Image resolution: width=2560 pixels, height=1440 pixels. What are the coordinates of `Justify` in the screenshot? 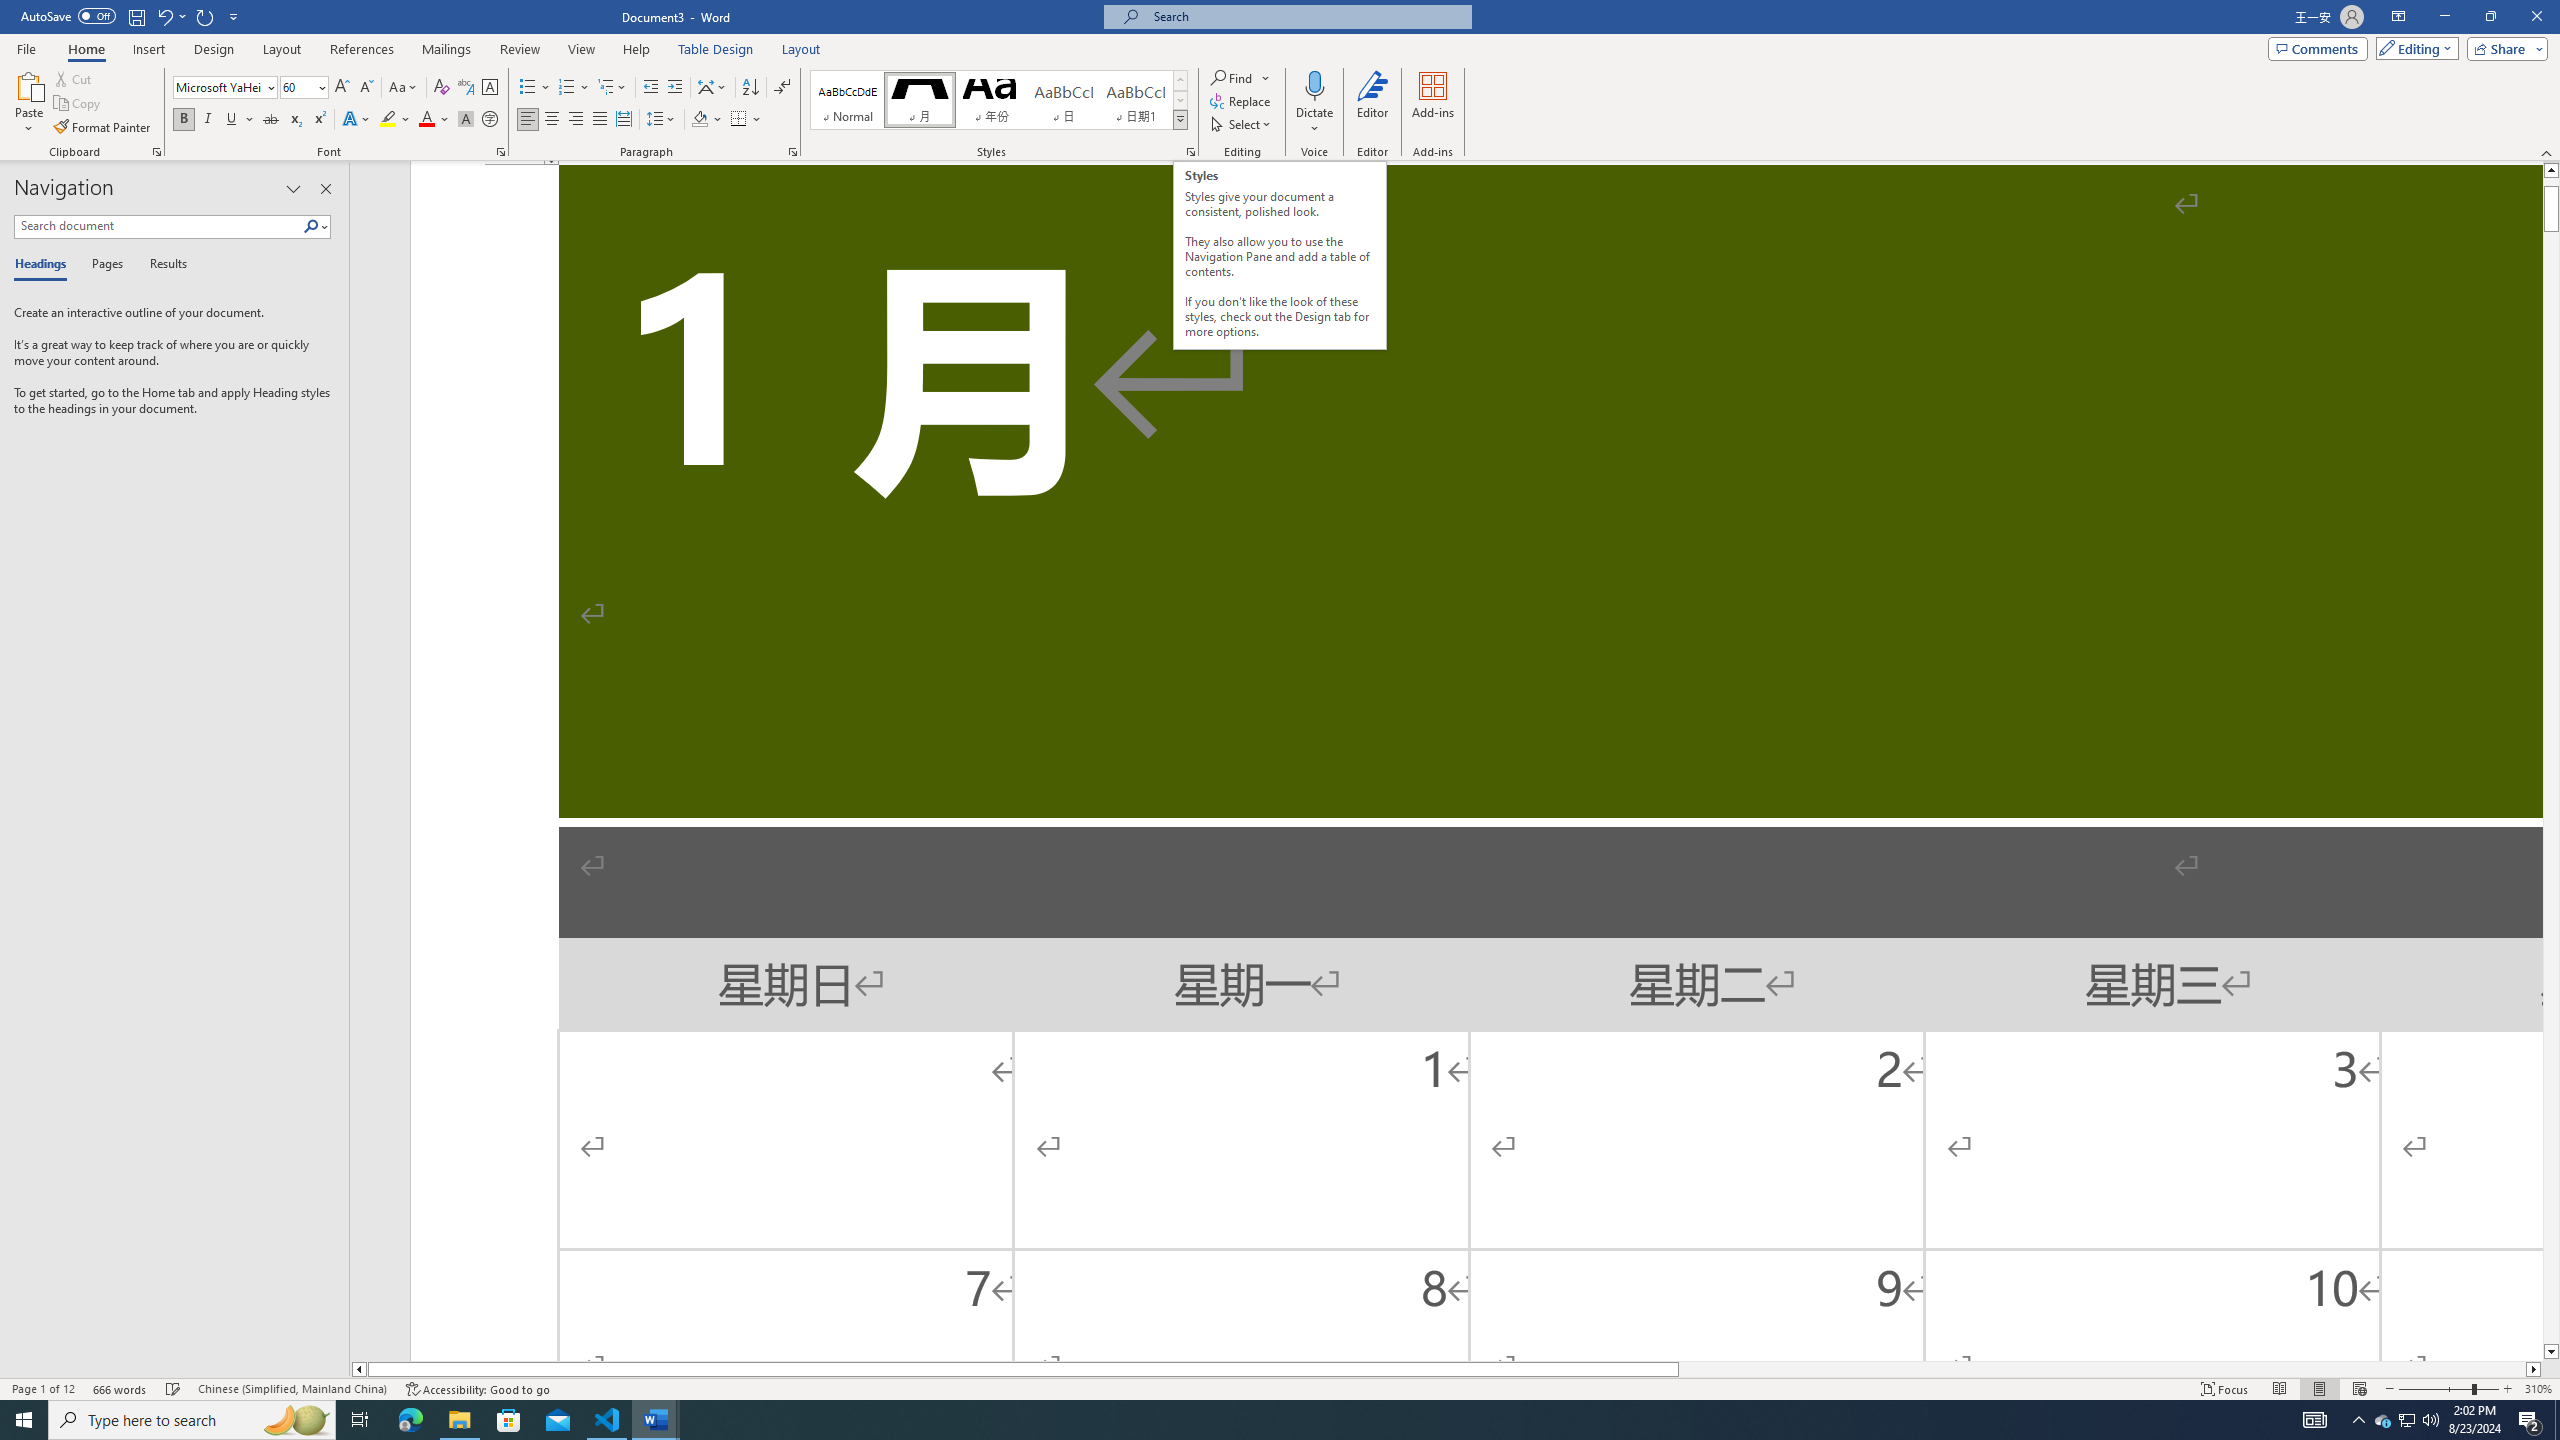 It's located at (600, 120).